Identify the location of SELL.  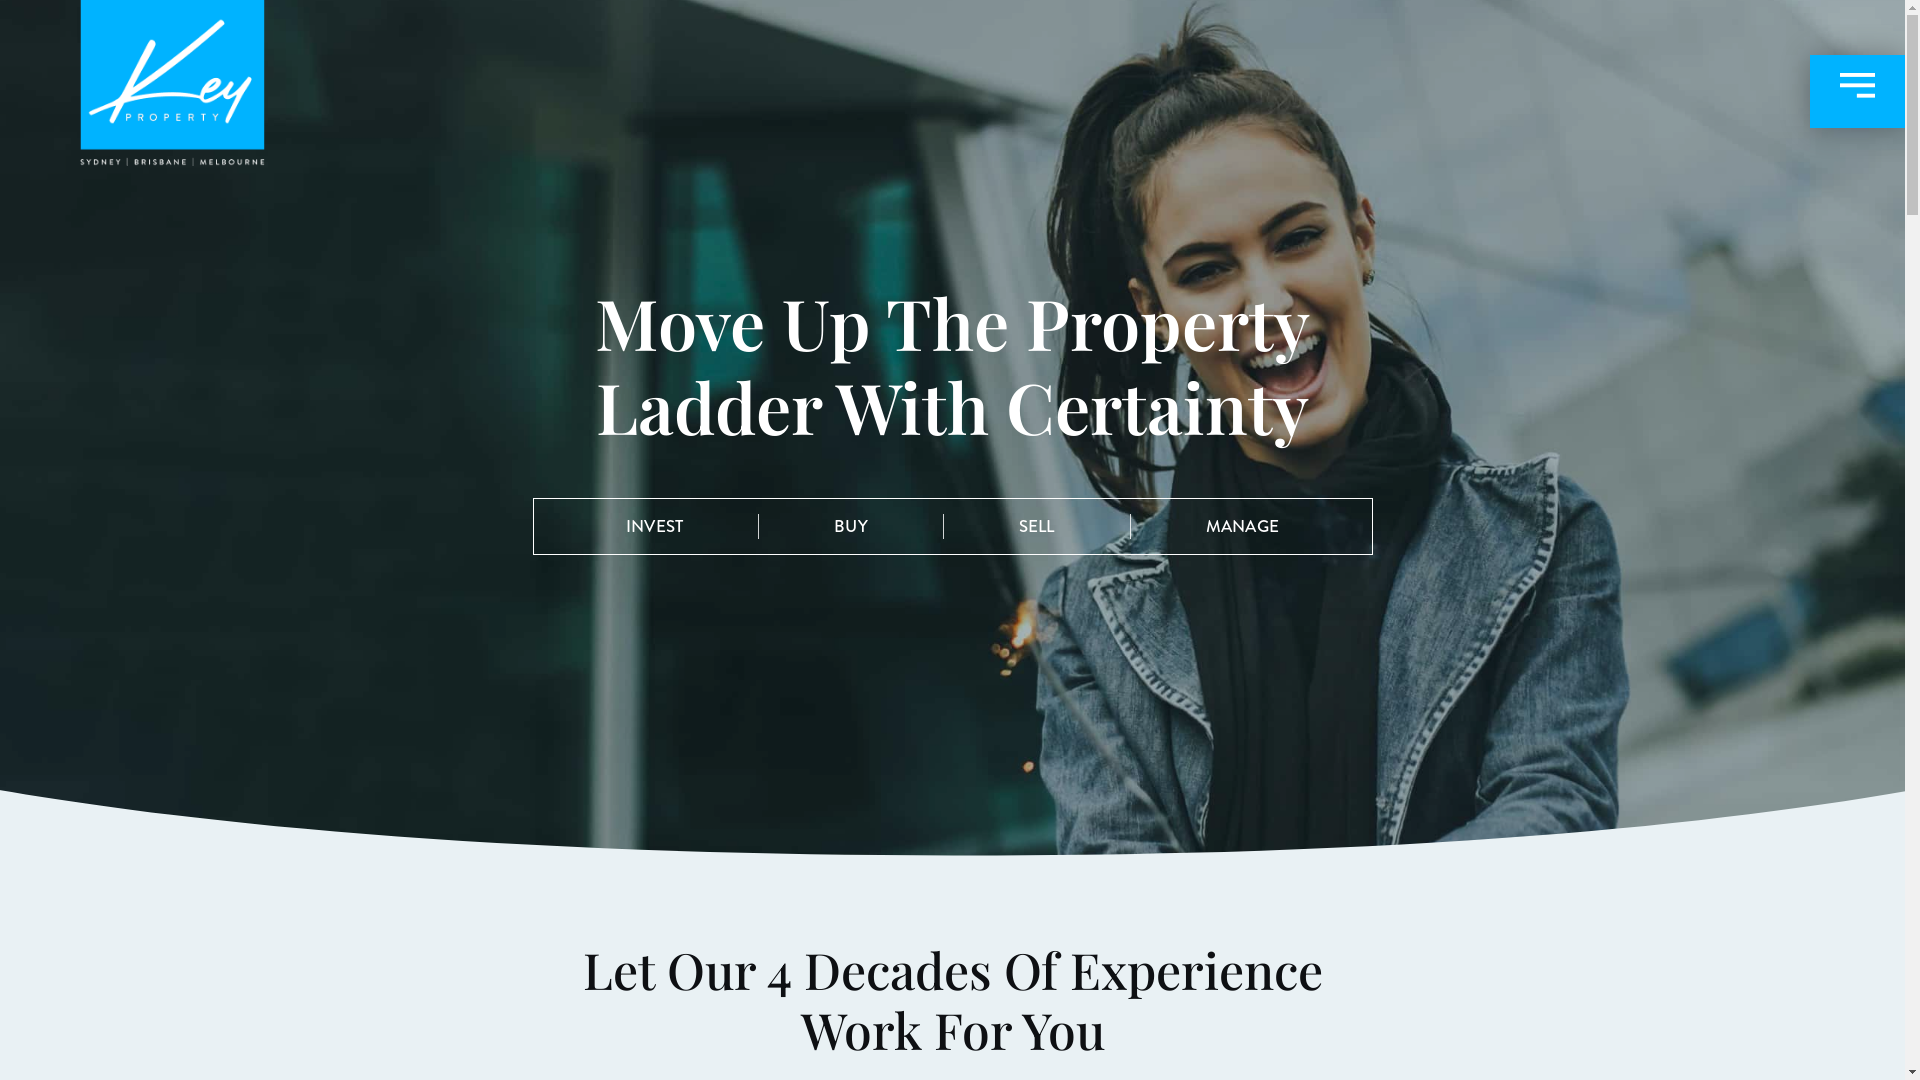
(1037, 527).